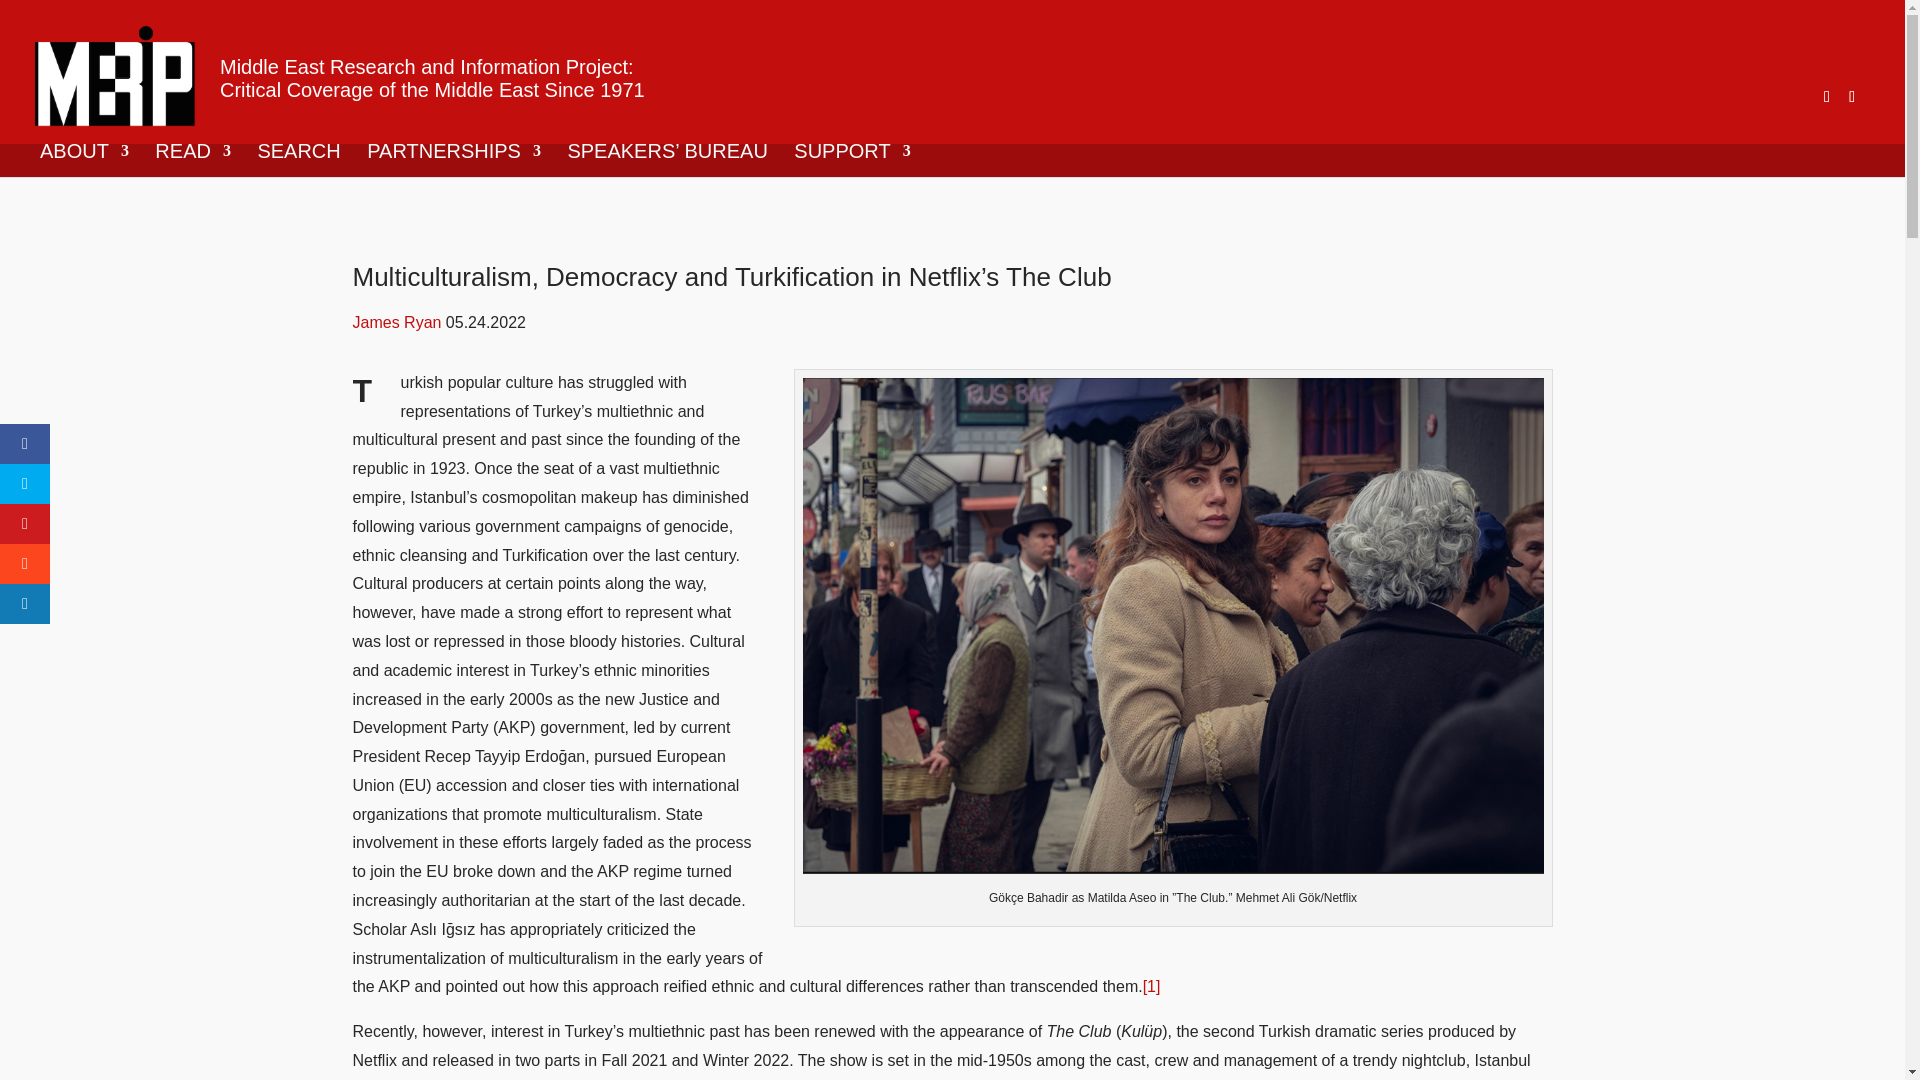 This screenshot has height=1080, width=1920. Describe the element at coordinates (852, 160) in the screenshot. I see `SUPPORT` at that location.